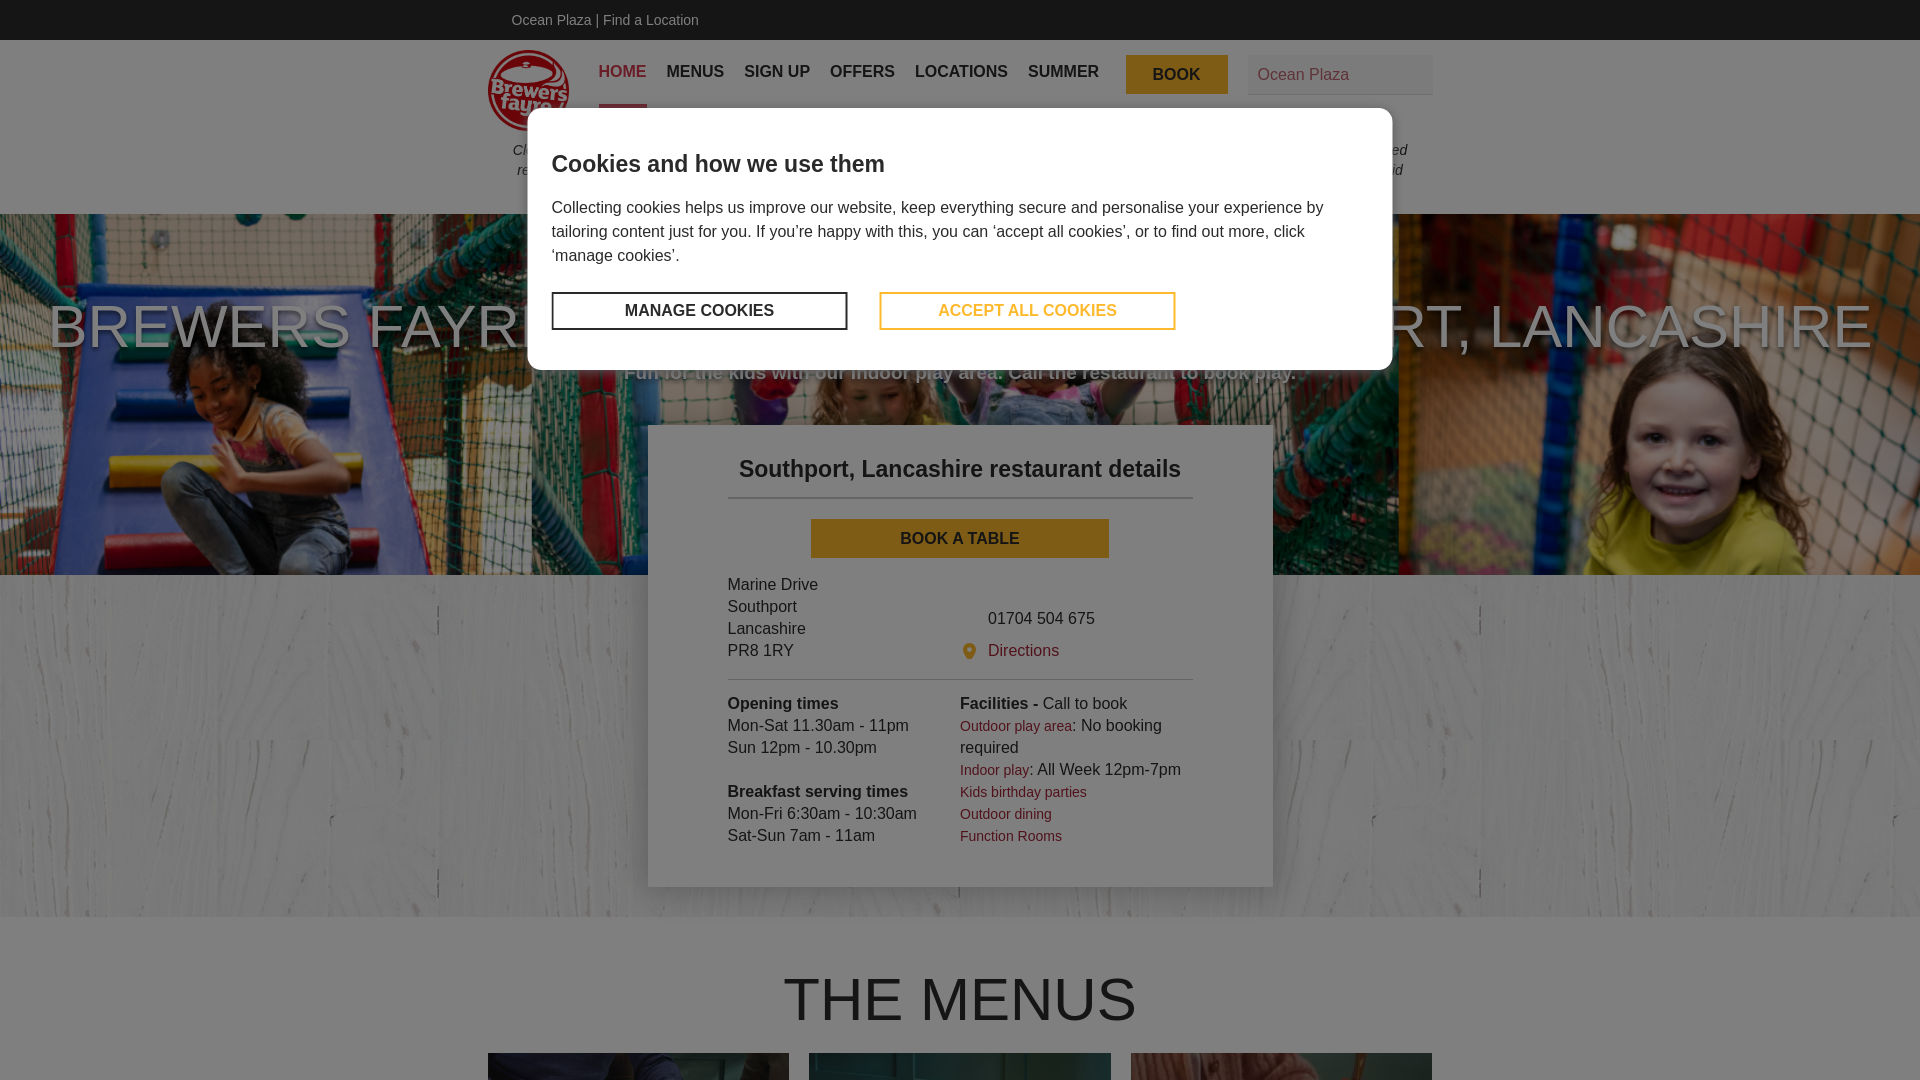  I want to click on SIGN UP, so click(777, 71).